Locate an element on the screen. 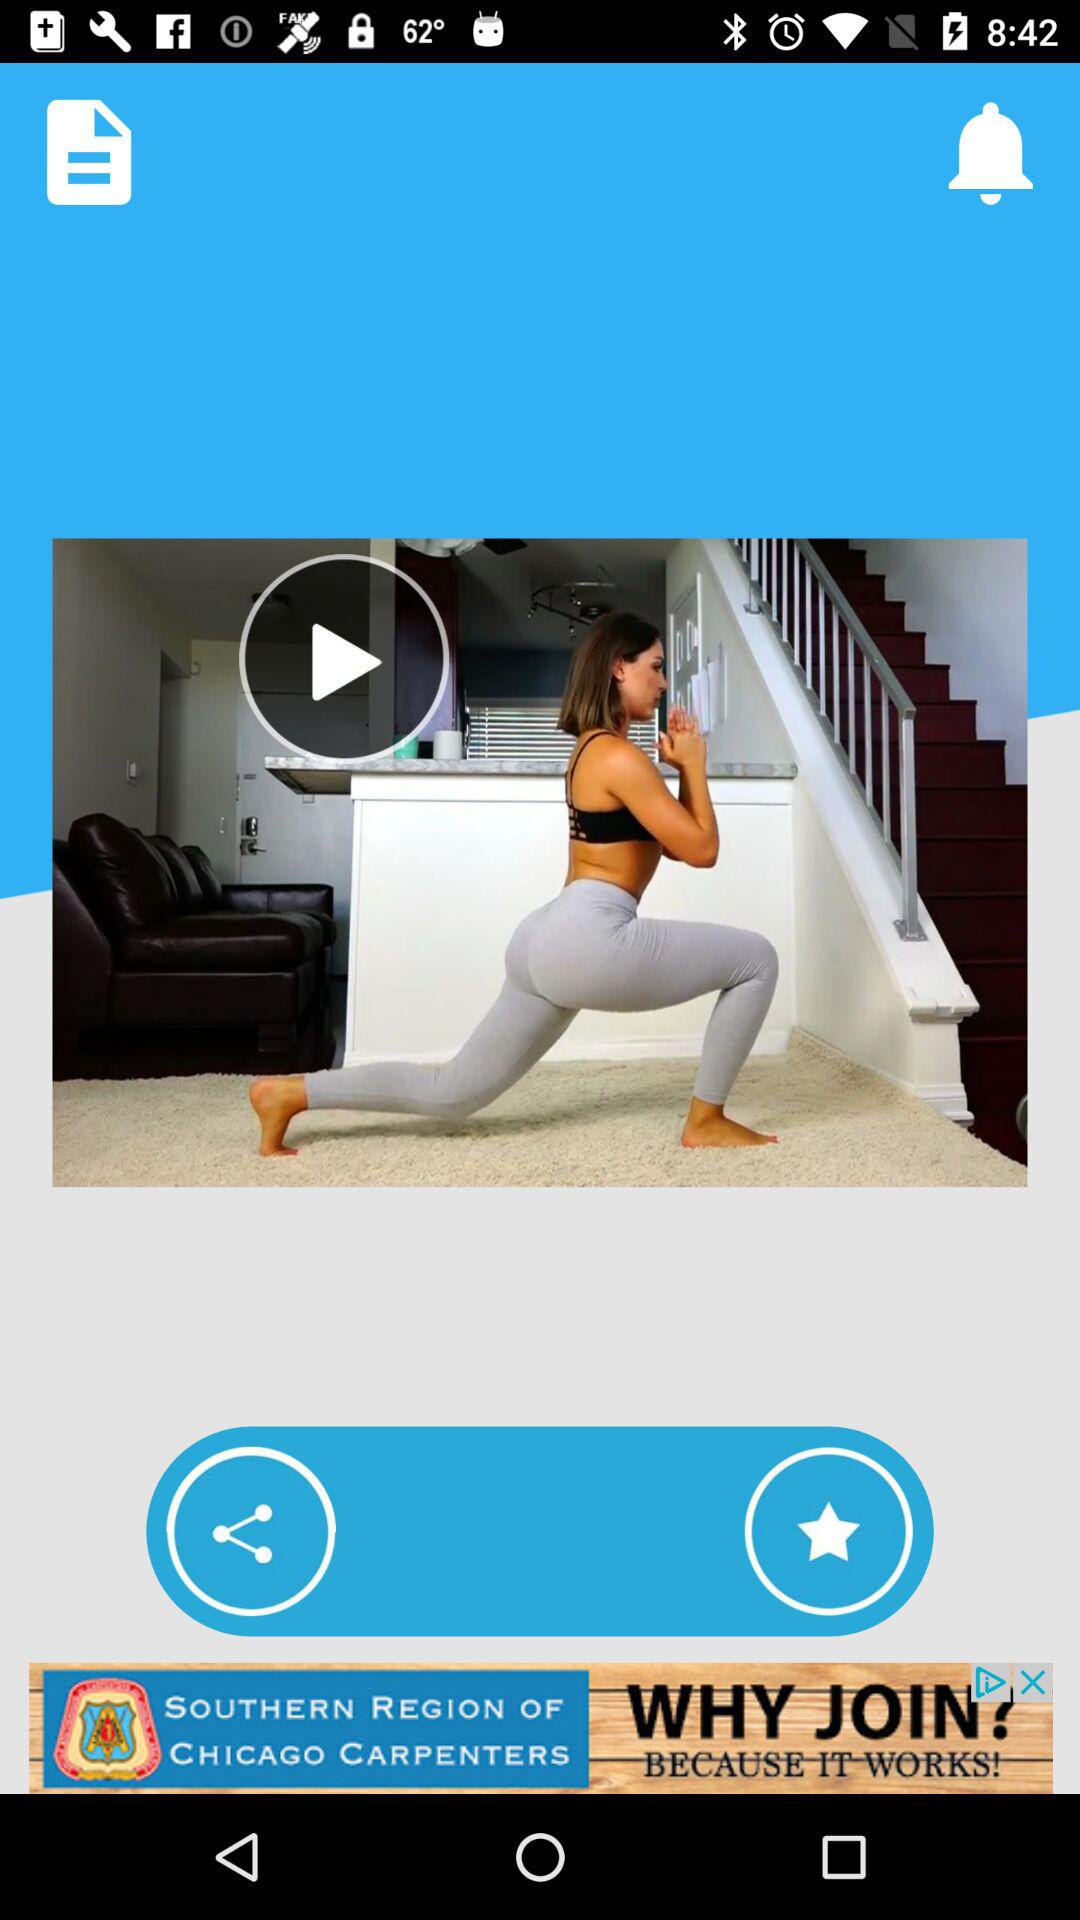 This screenshot has height=1920, width=1080. open advertisement is located at coordinates (540, 1728).